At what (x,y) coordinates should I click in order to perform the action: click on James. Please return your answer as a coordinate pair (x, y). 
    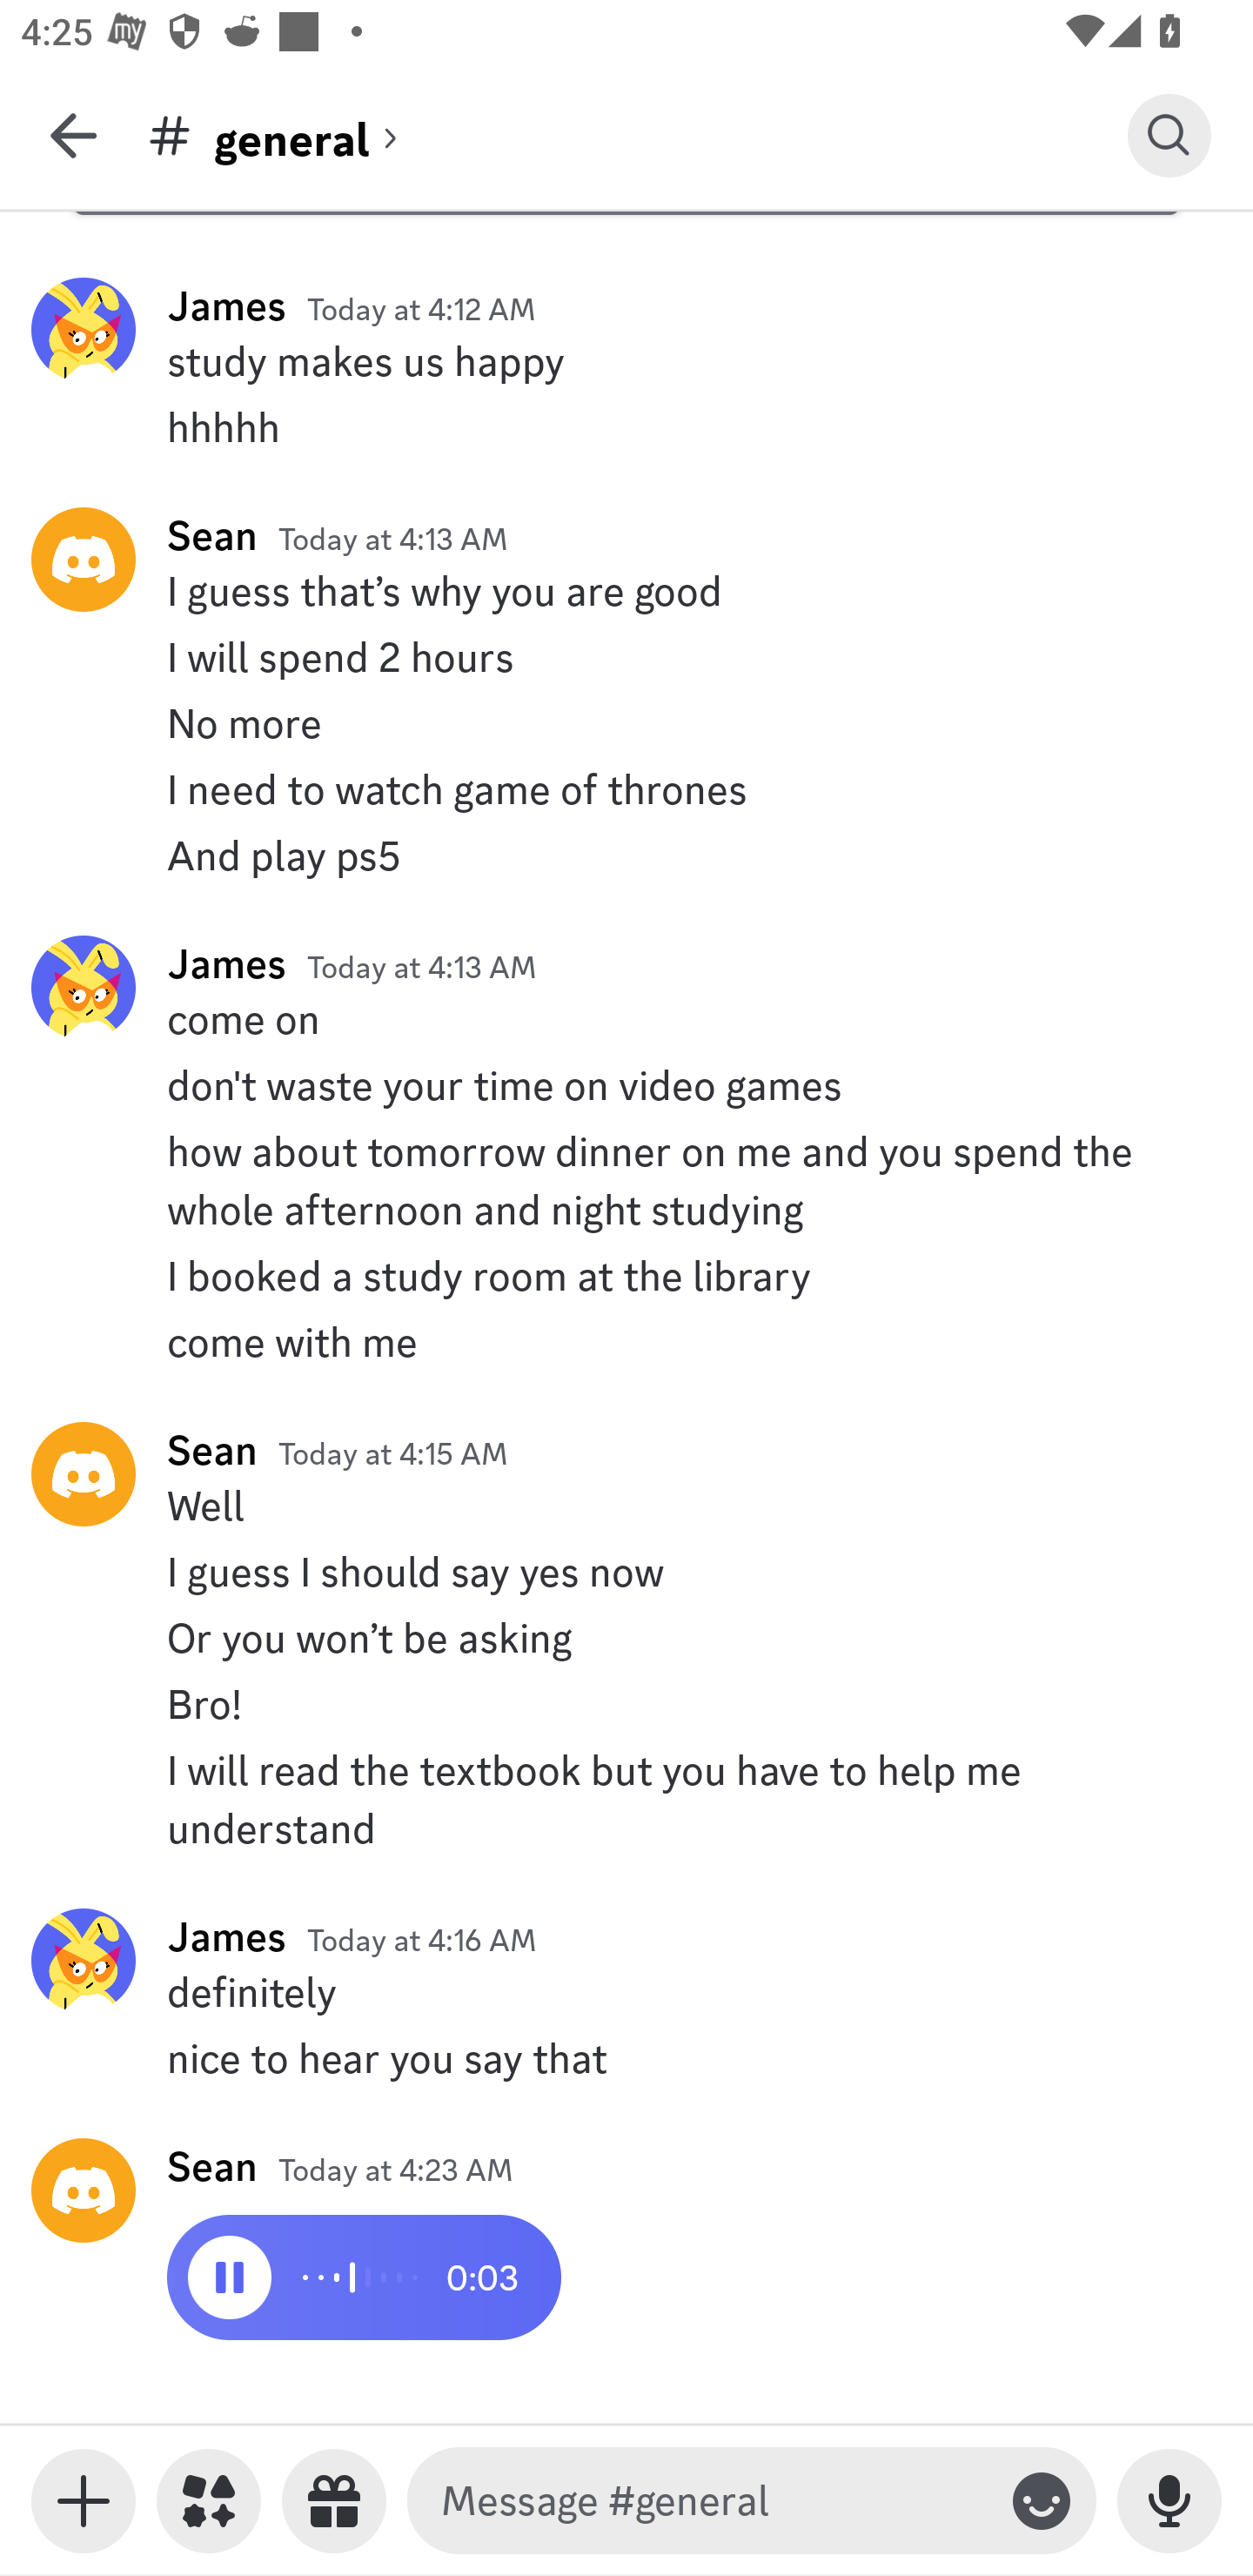
    Looking at the image, I should click on (226, 305).